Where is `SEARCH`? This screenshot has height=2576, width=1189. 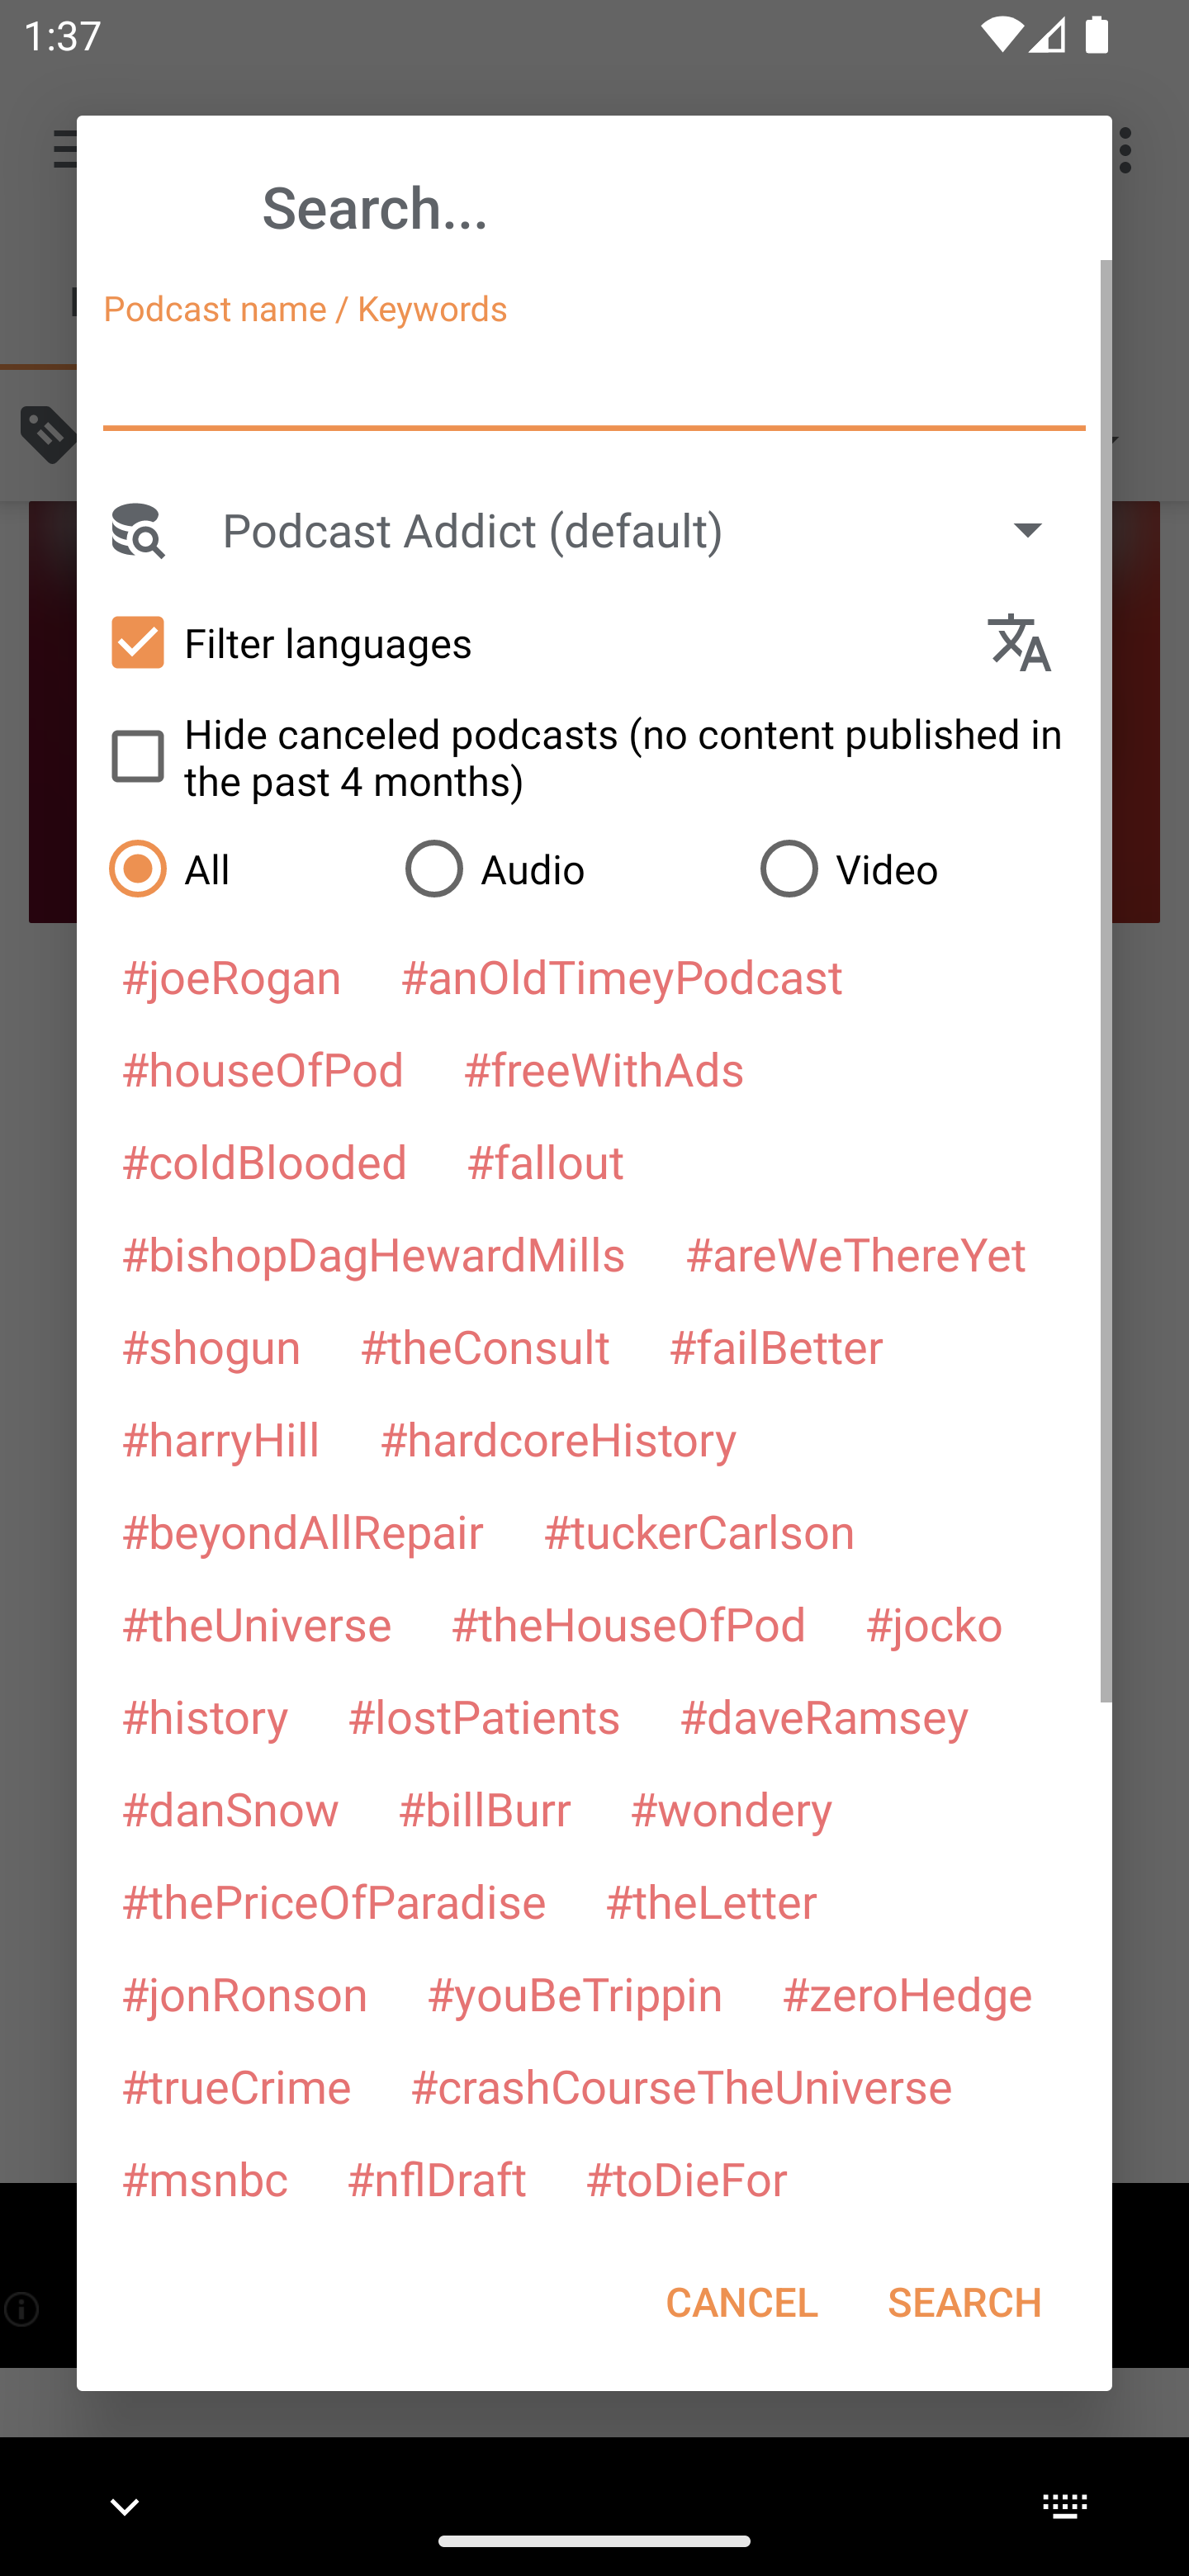
SEARCH is located at coordinates (964, 2301).